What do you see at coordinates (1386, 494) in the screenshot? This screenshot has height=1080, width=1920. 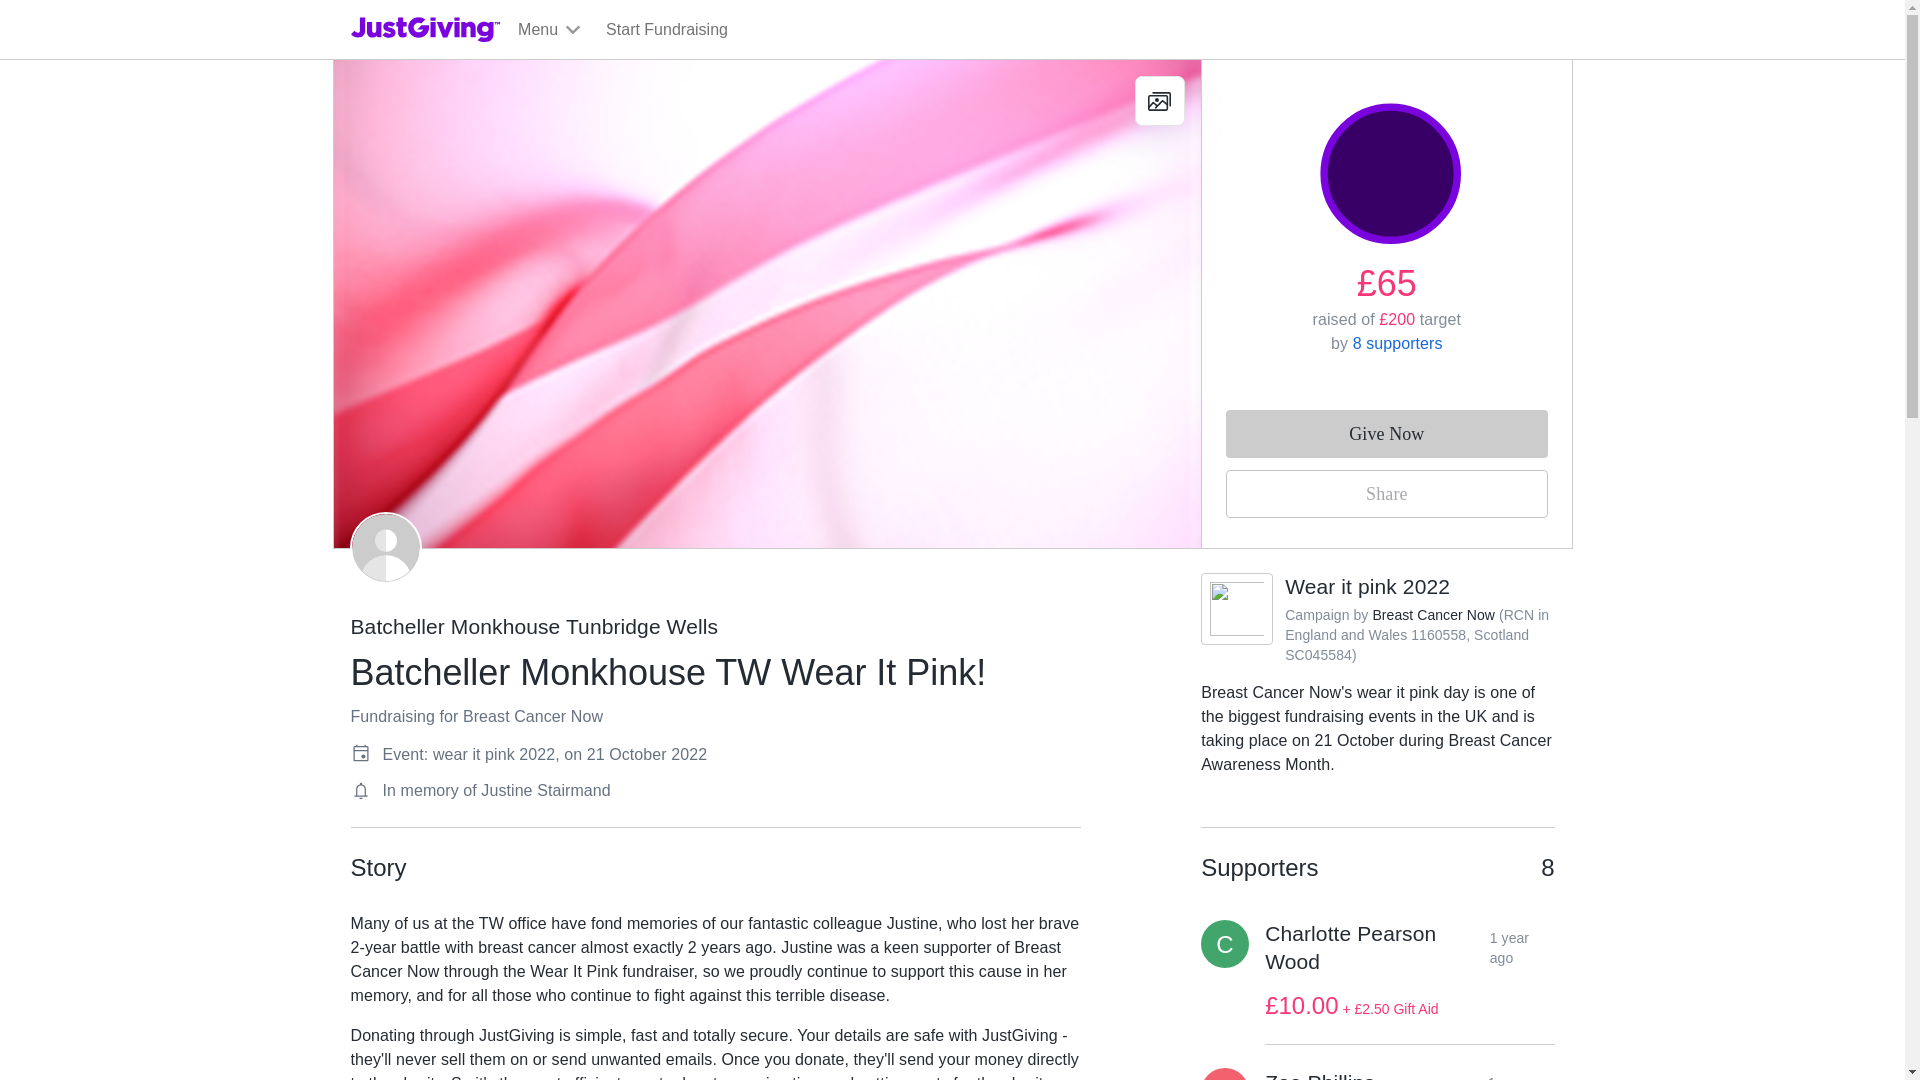 I see `Share` at bounding box center [1386, 494].